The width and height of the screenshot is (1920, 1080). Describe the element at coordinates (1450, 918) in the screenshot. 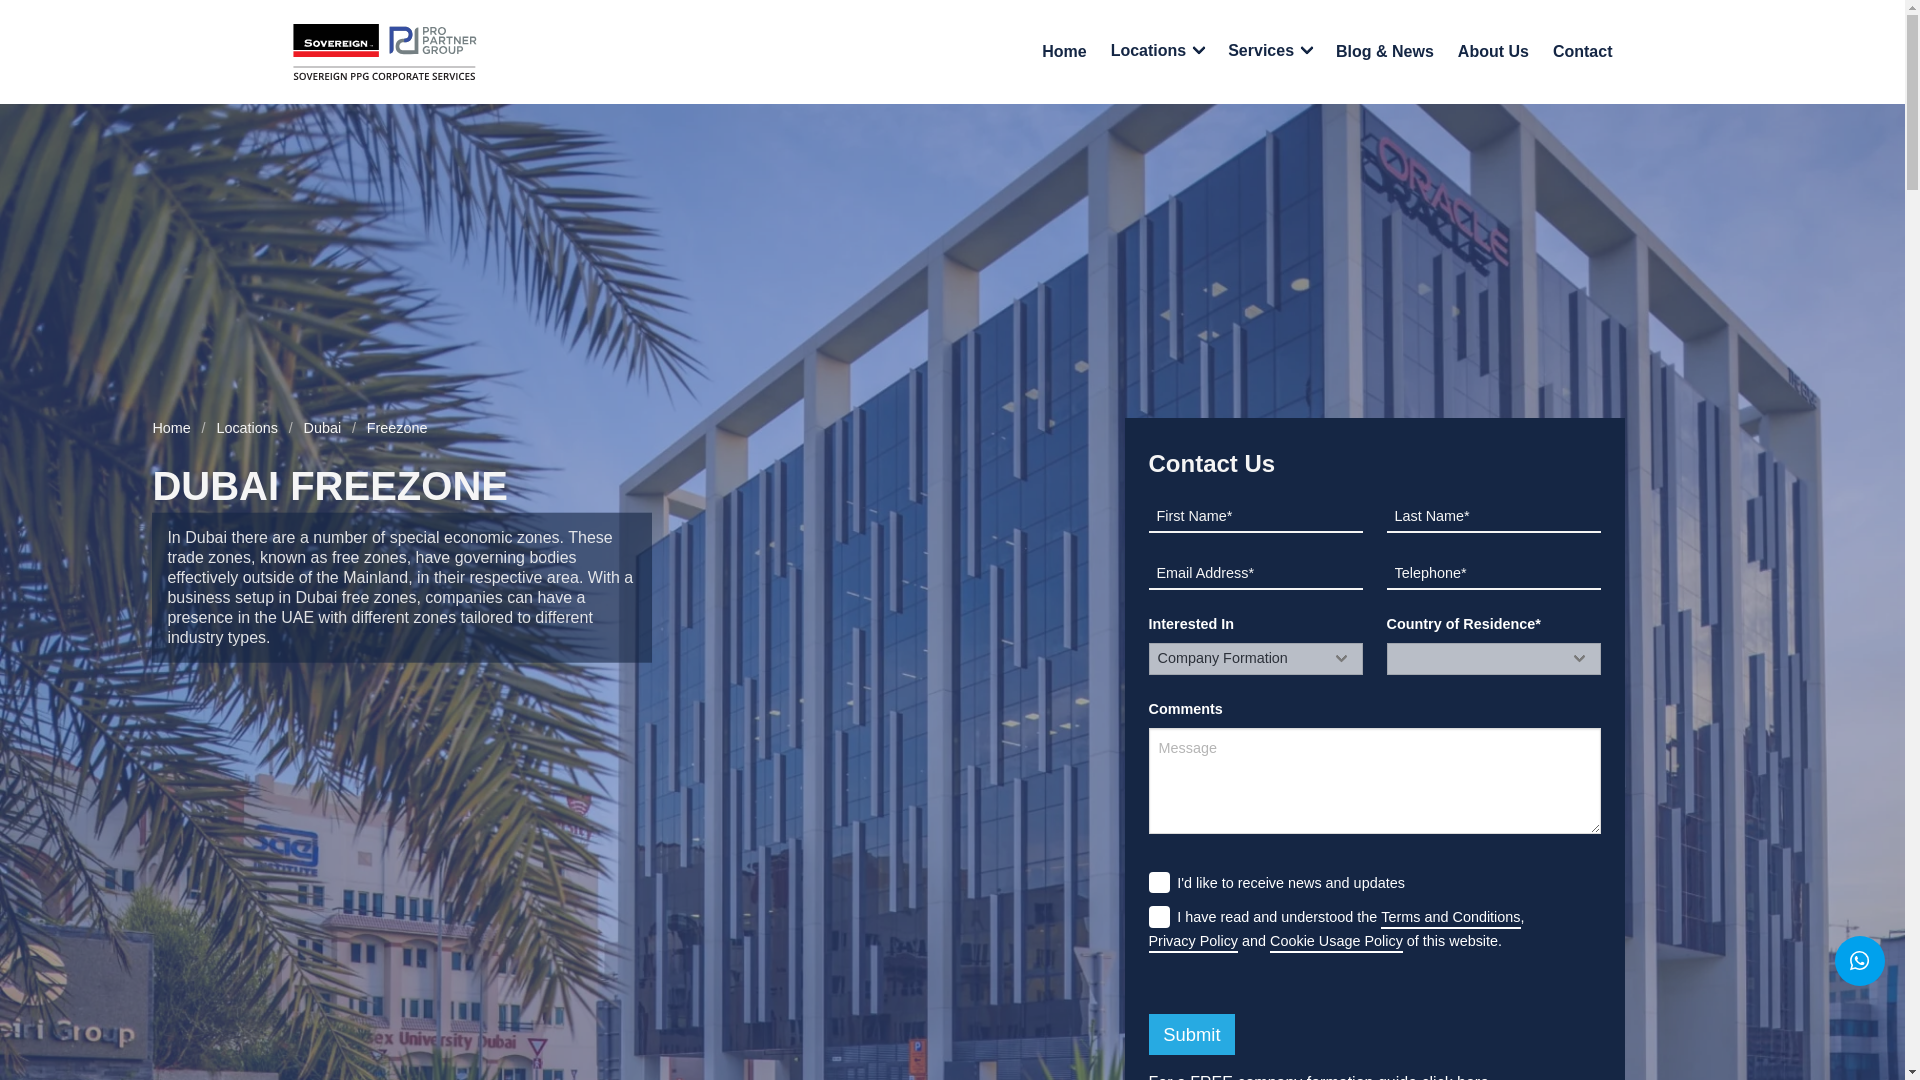

I see `Terms and Conditions` at that location.